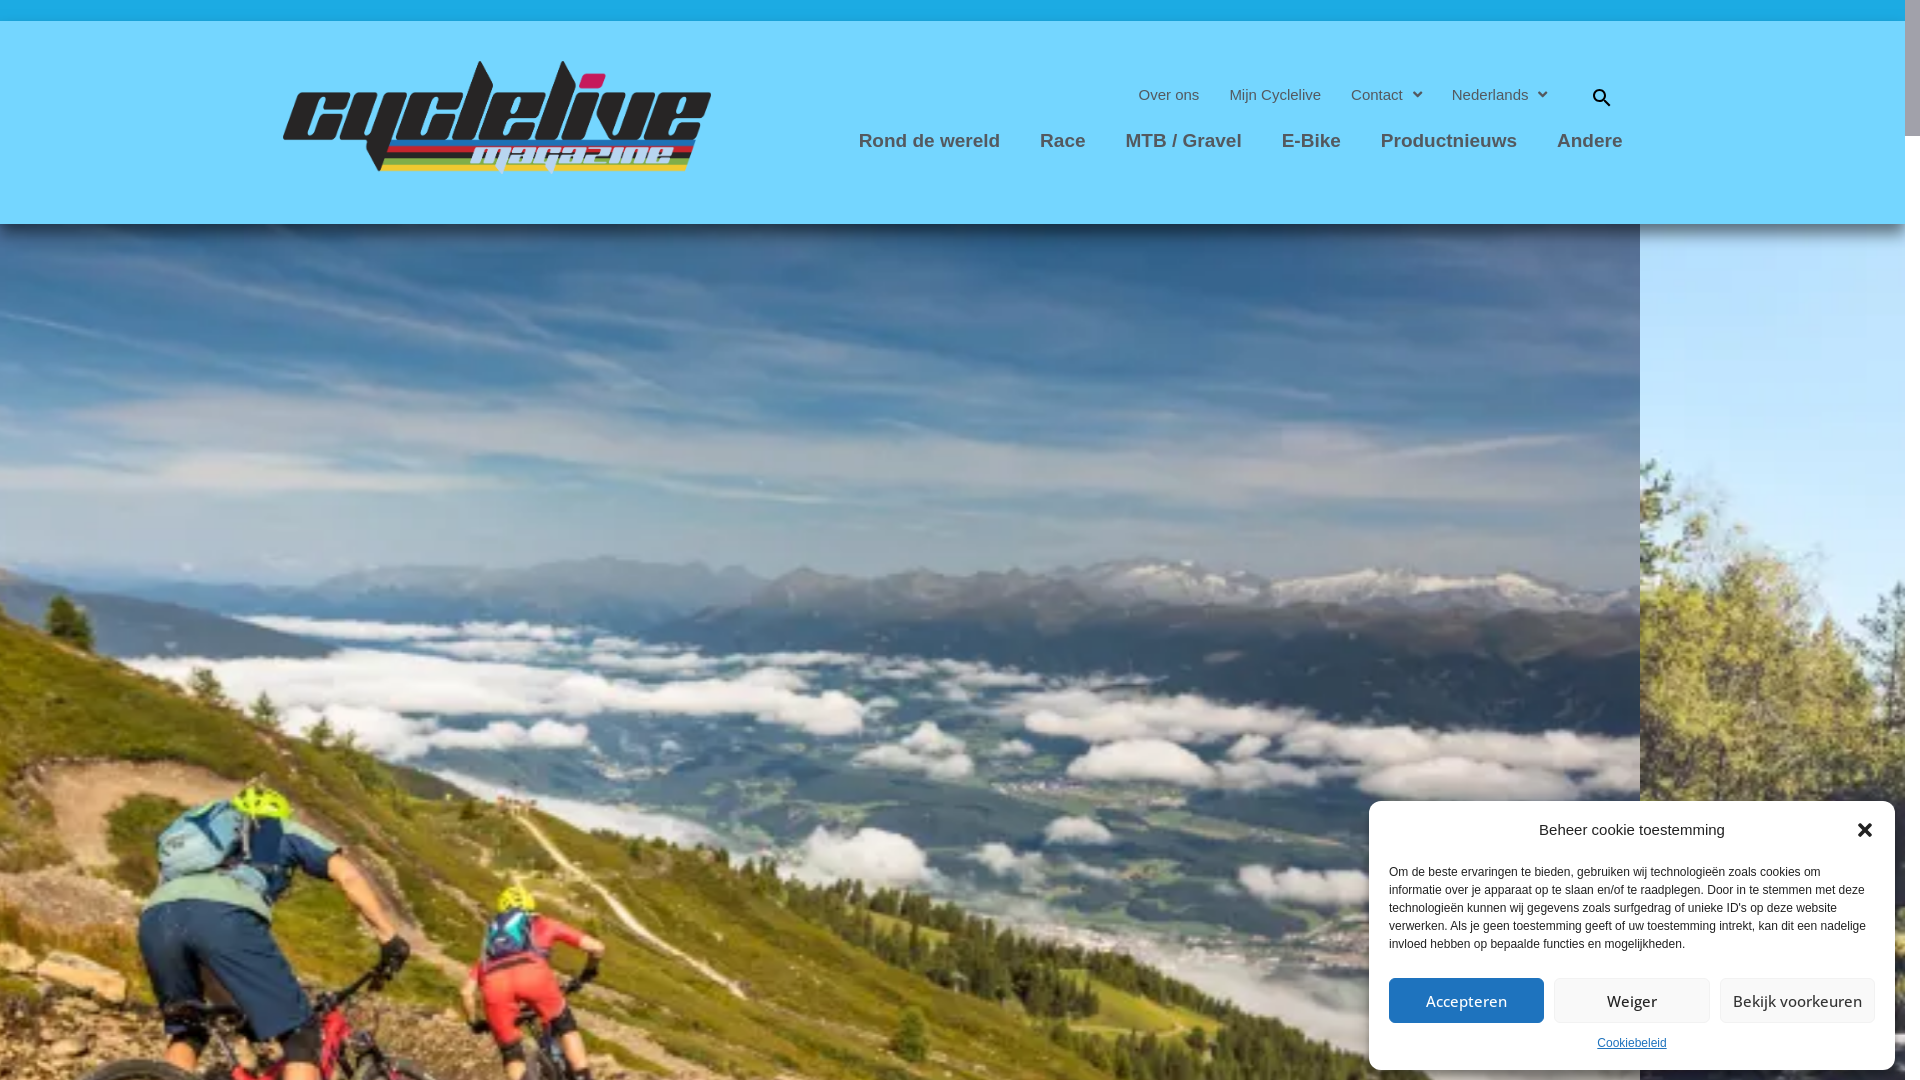 The width and height of the screenshot is (1920, 1080). I want to click on MTB / Gravel, so click(1184, 141).